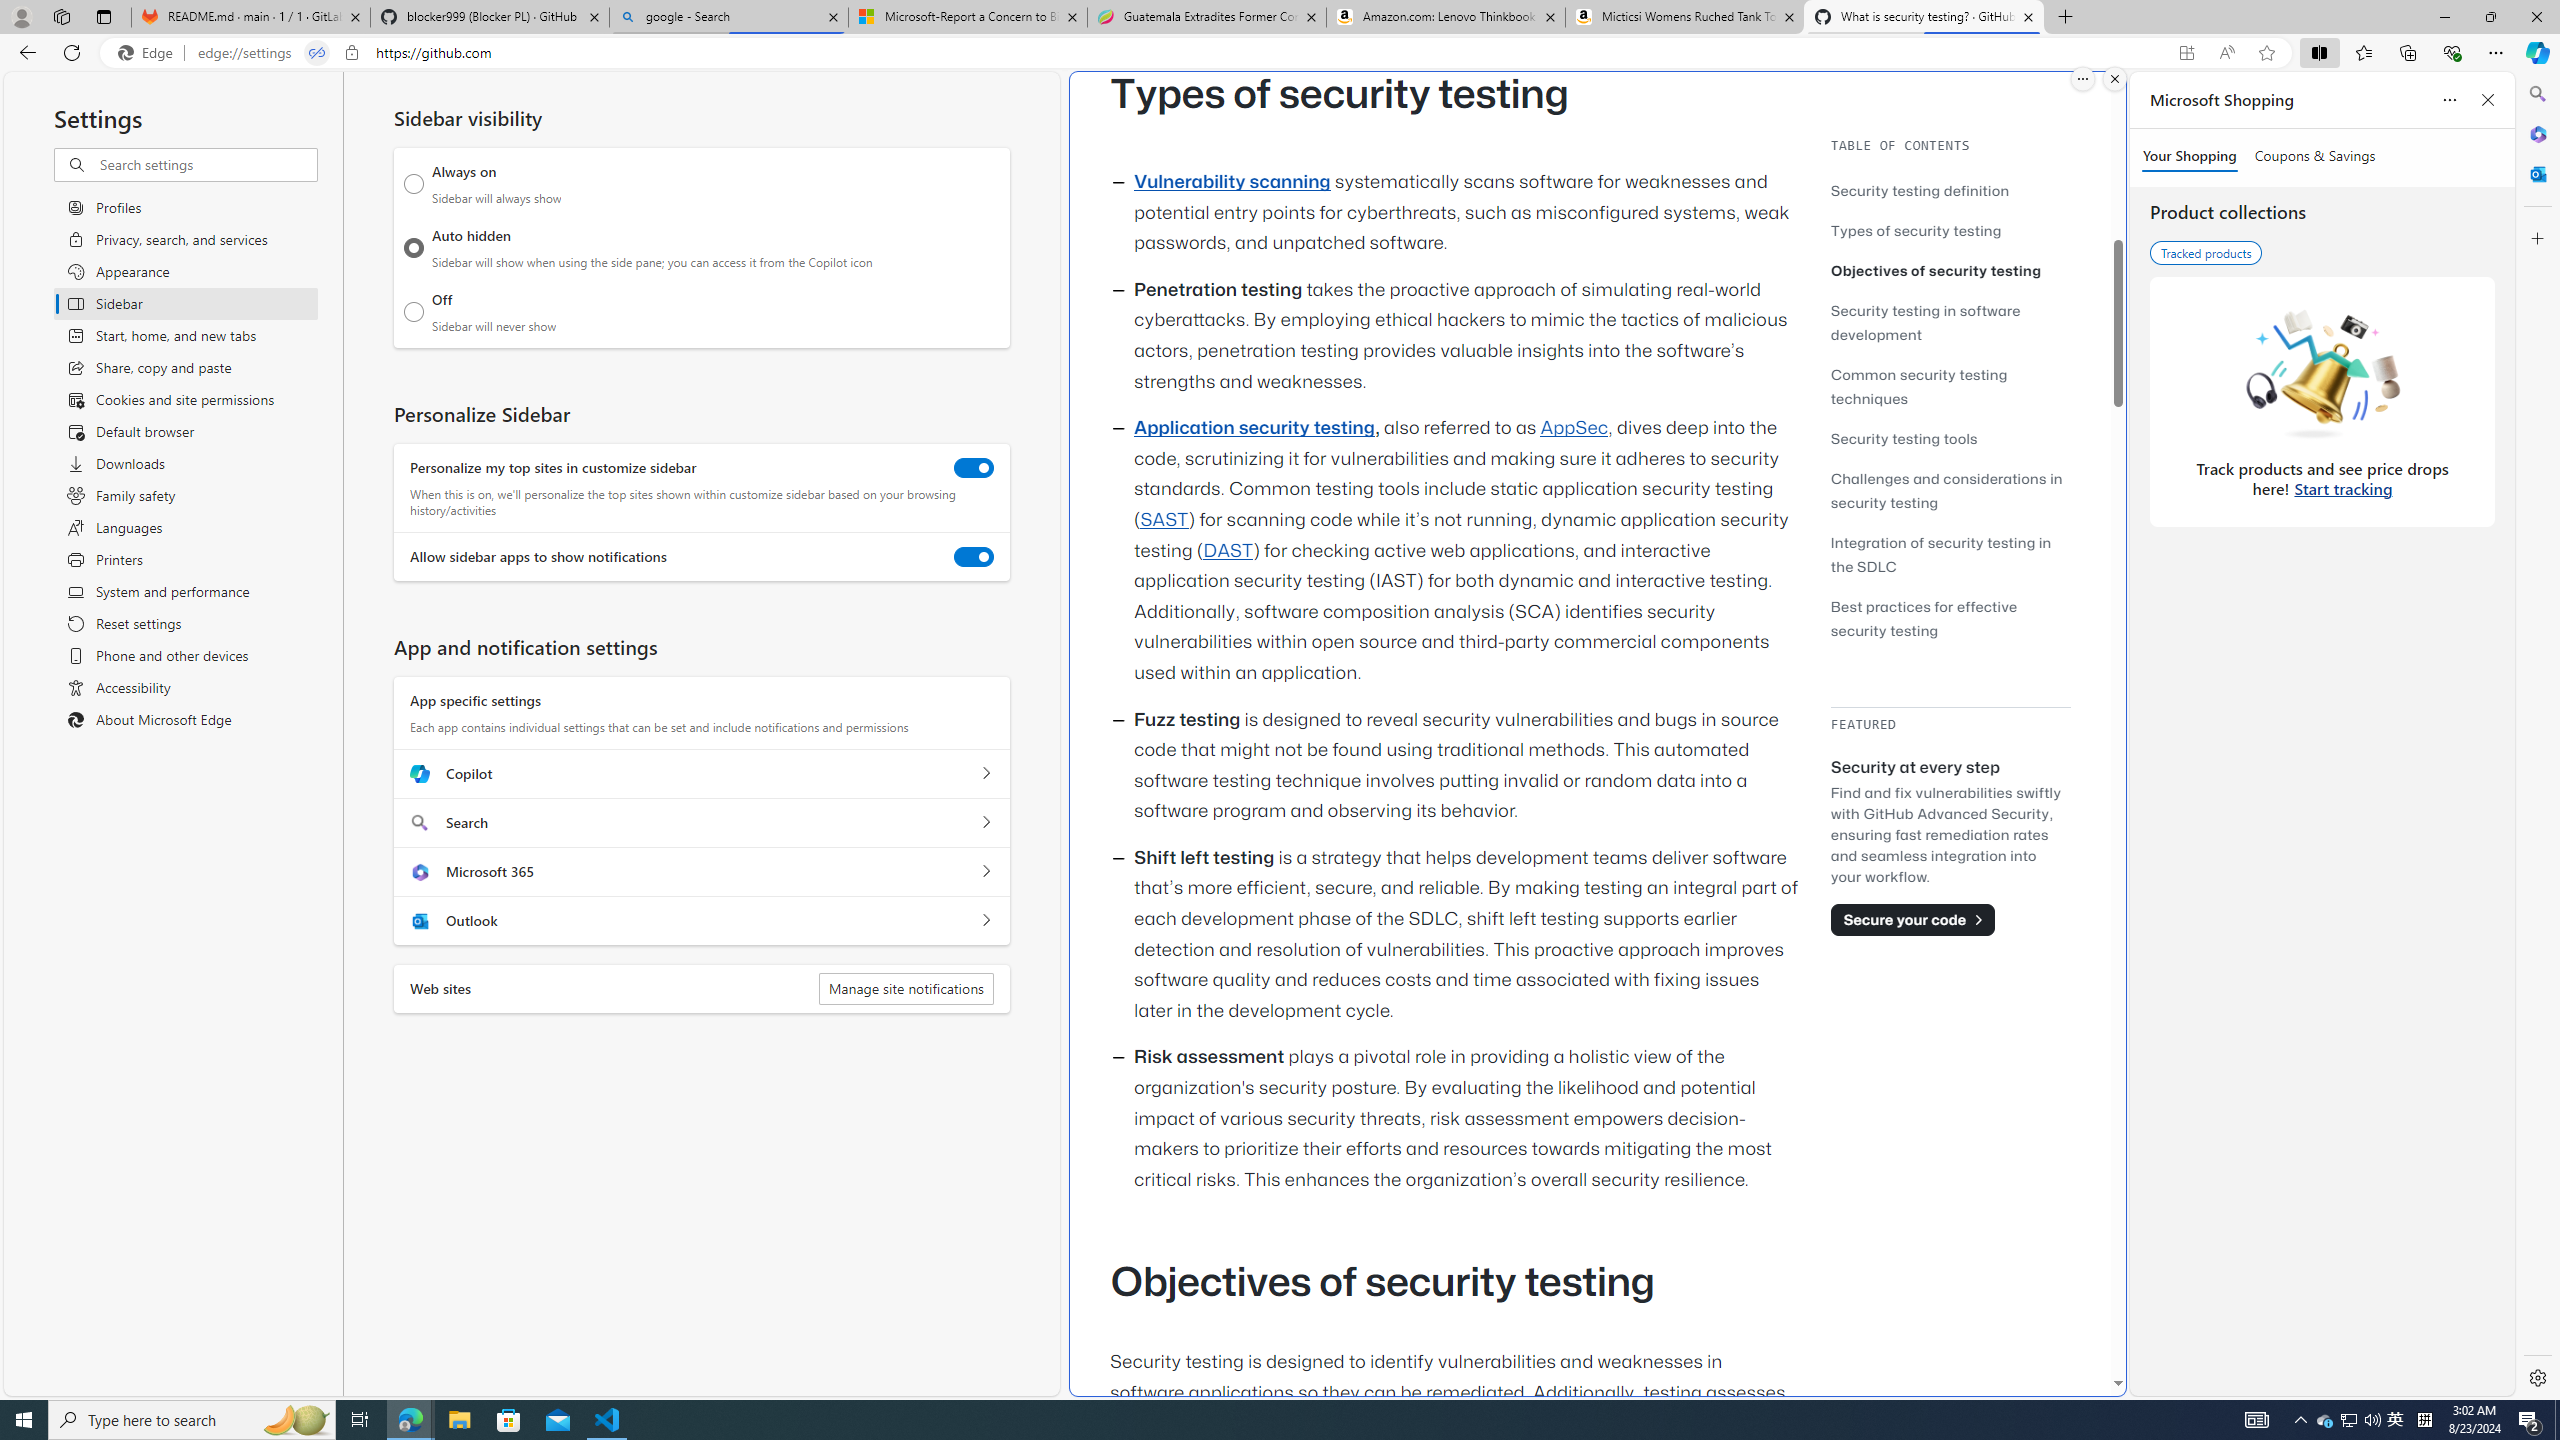 The image size is (2560, 1440). I want to click on google - Search, so click(729, 17).